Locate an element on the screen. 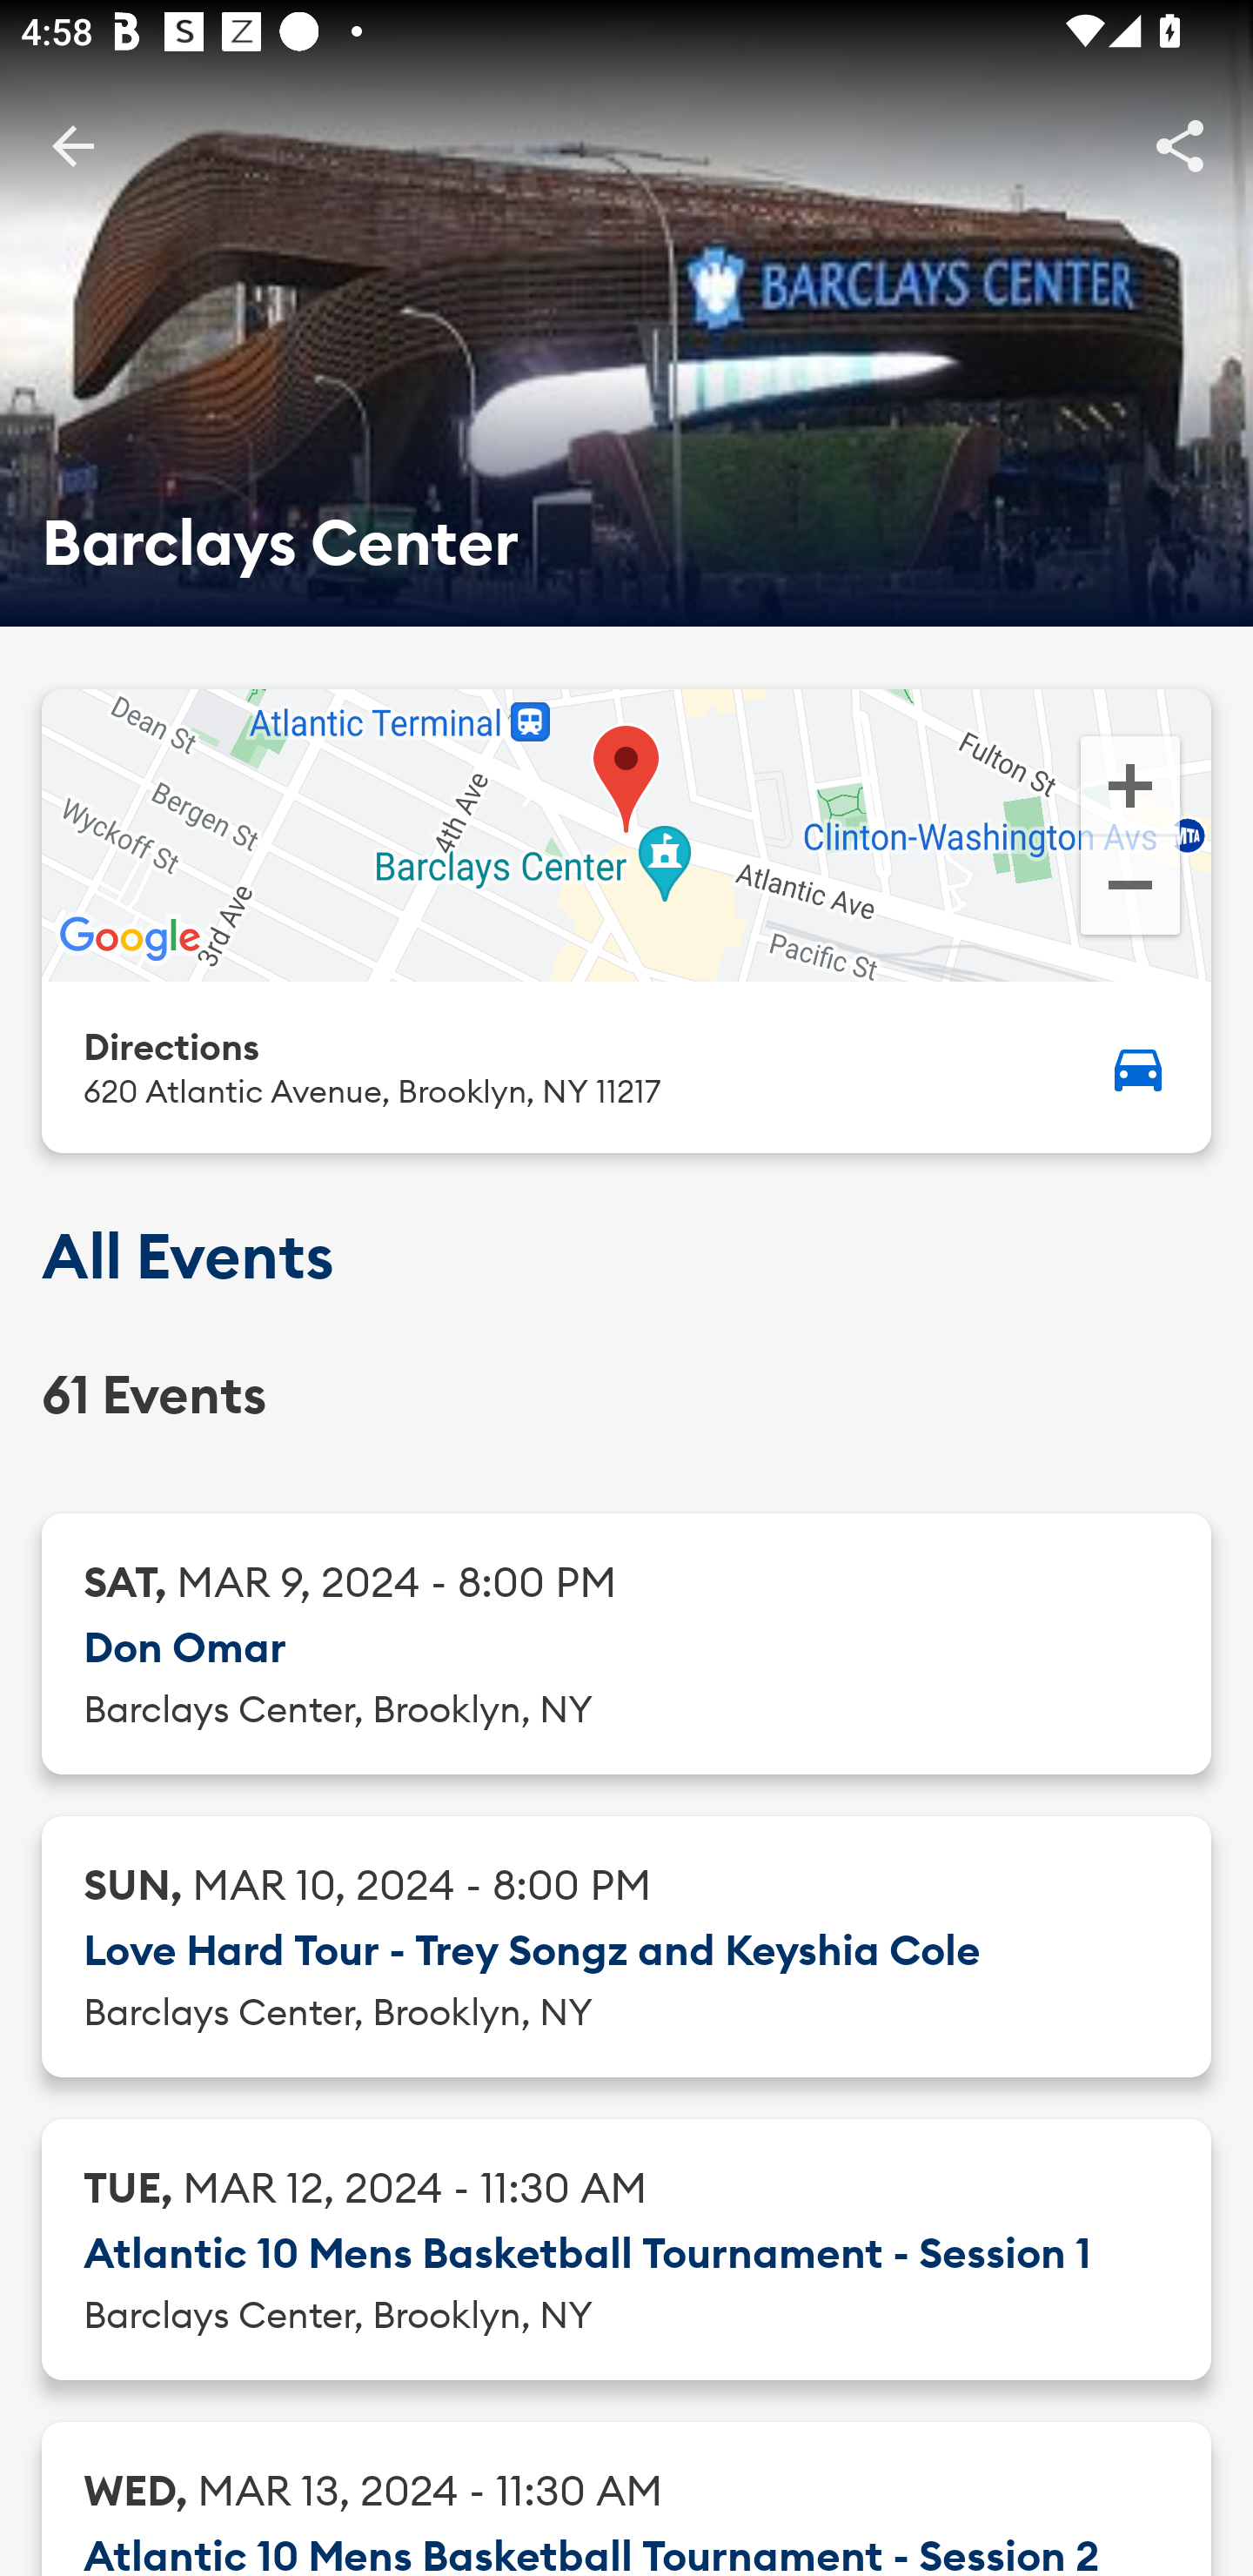  BackButton is located at coordinates (72, 144).